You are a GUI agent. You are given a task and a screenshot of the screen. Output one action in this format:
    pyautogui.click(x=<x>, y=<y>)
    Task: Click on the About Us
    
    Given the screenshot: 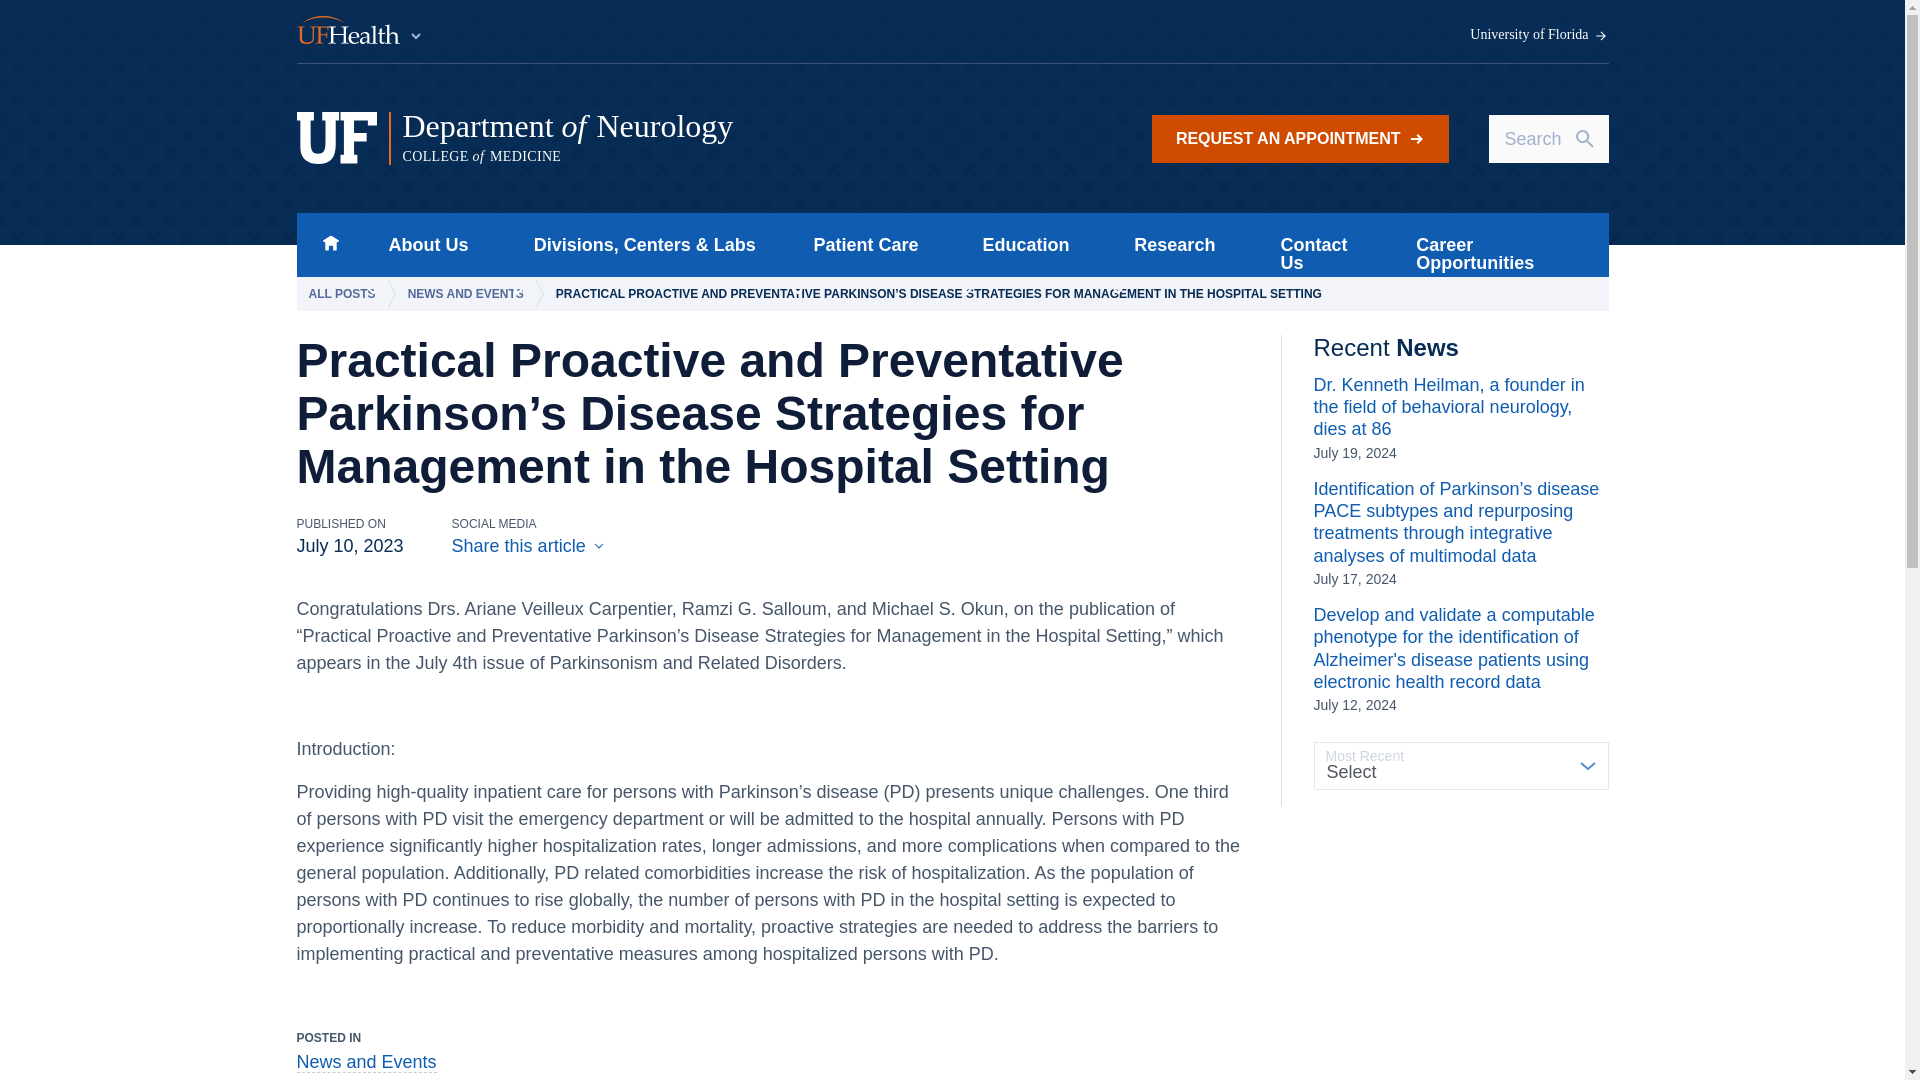 What is the action you would take?
    pyautogui.click(x=1539, y=35)
    